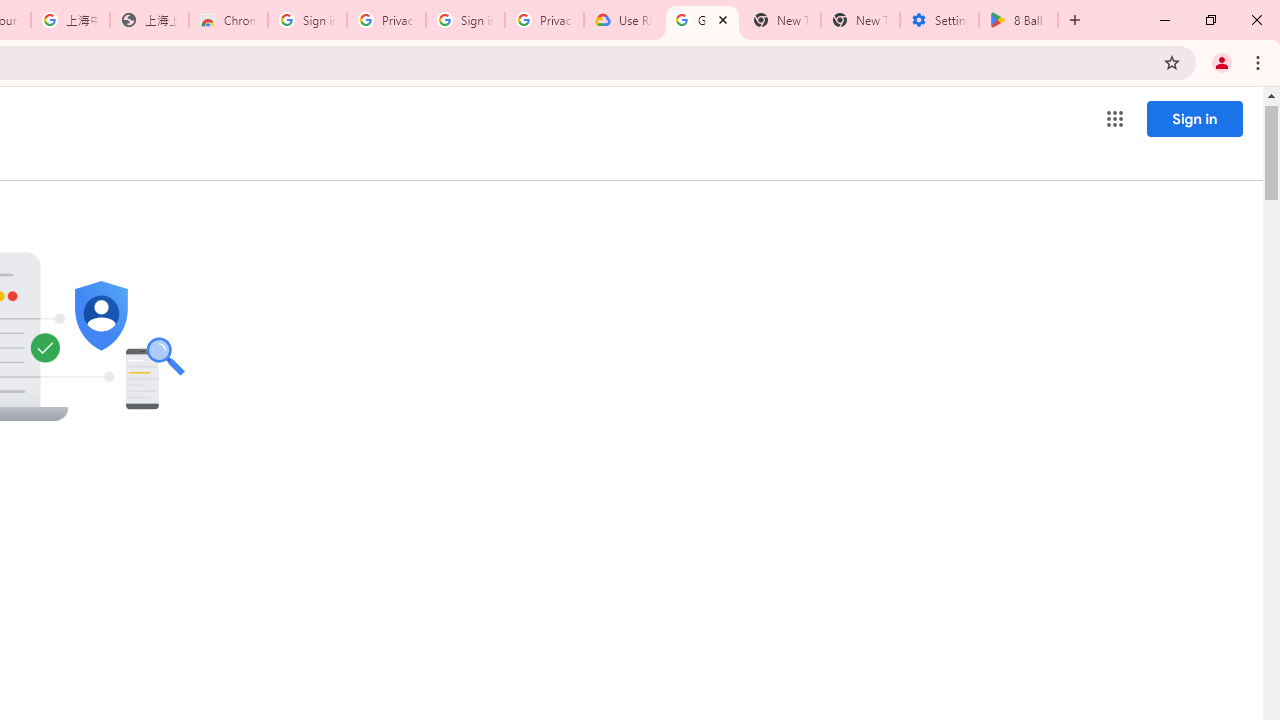  What do you see at coordinates (1018, 20) in the screenshot?
I see `8 Ball Pool - Apps on Google Play` at bounding box center [1018, 20].